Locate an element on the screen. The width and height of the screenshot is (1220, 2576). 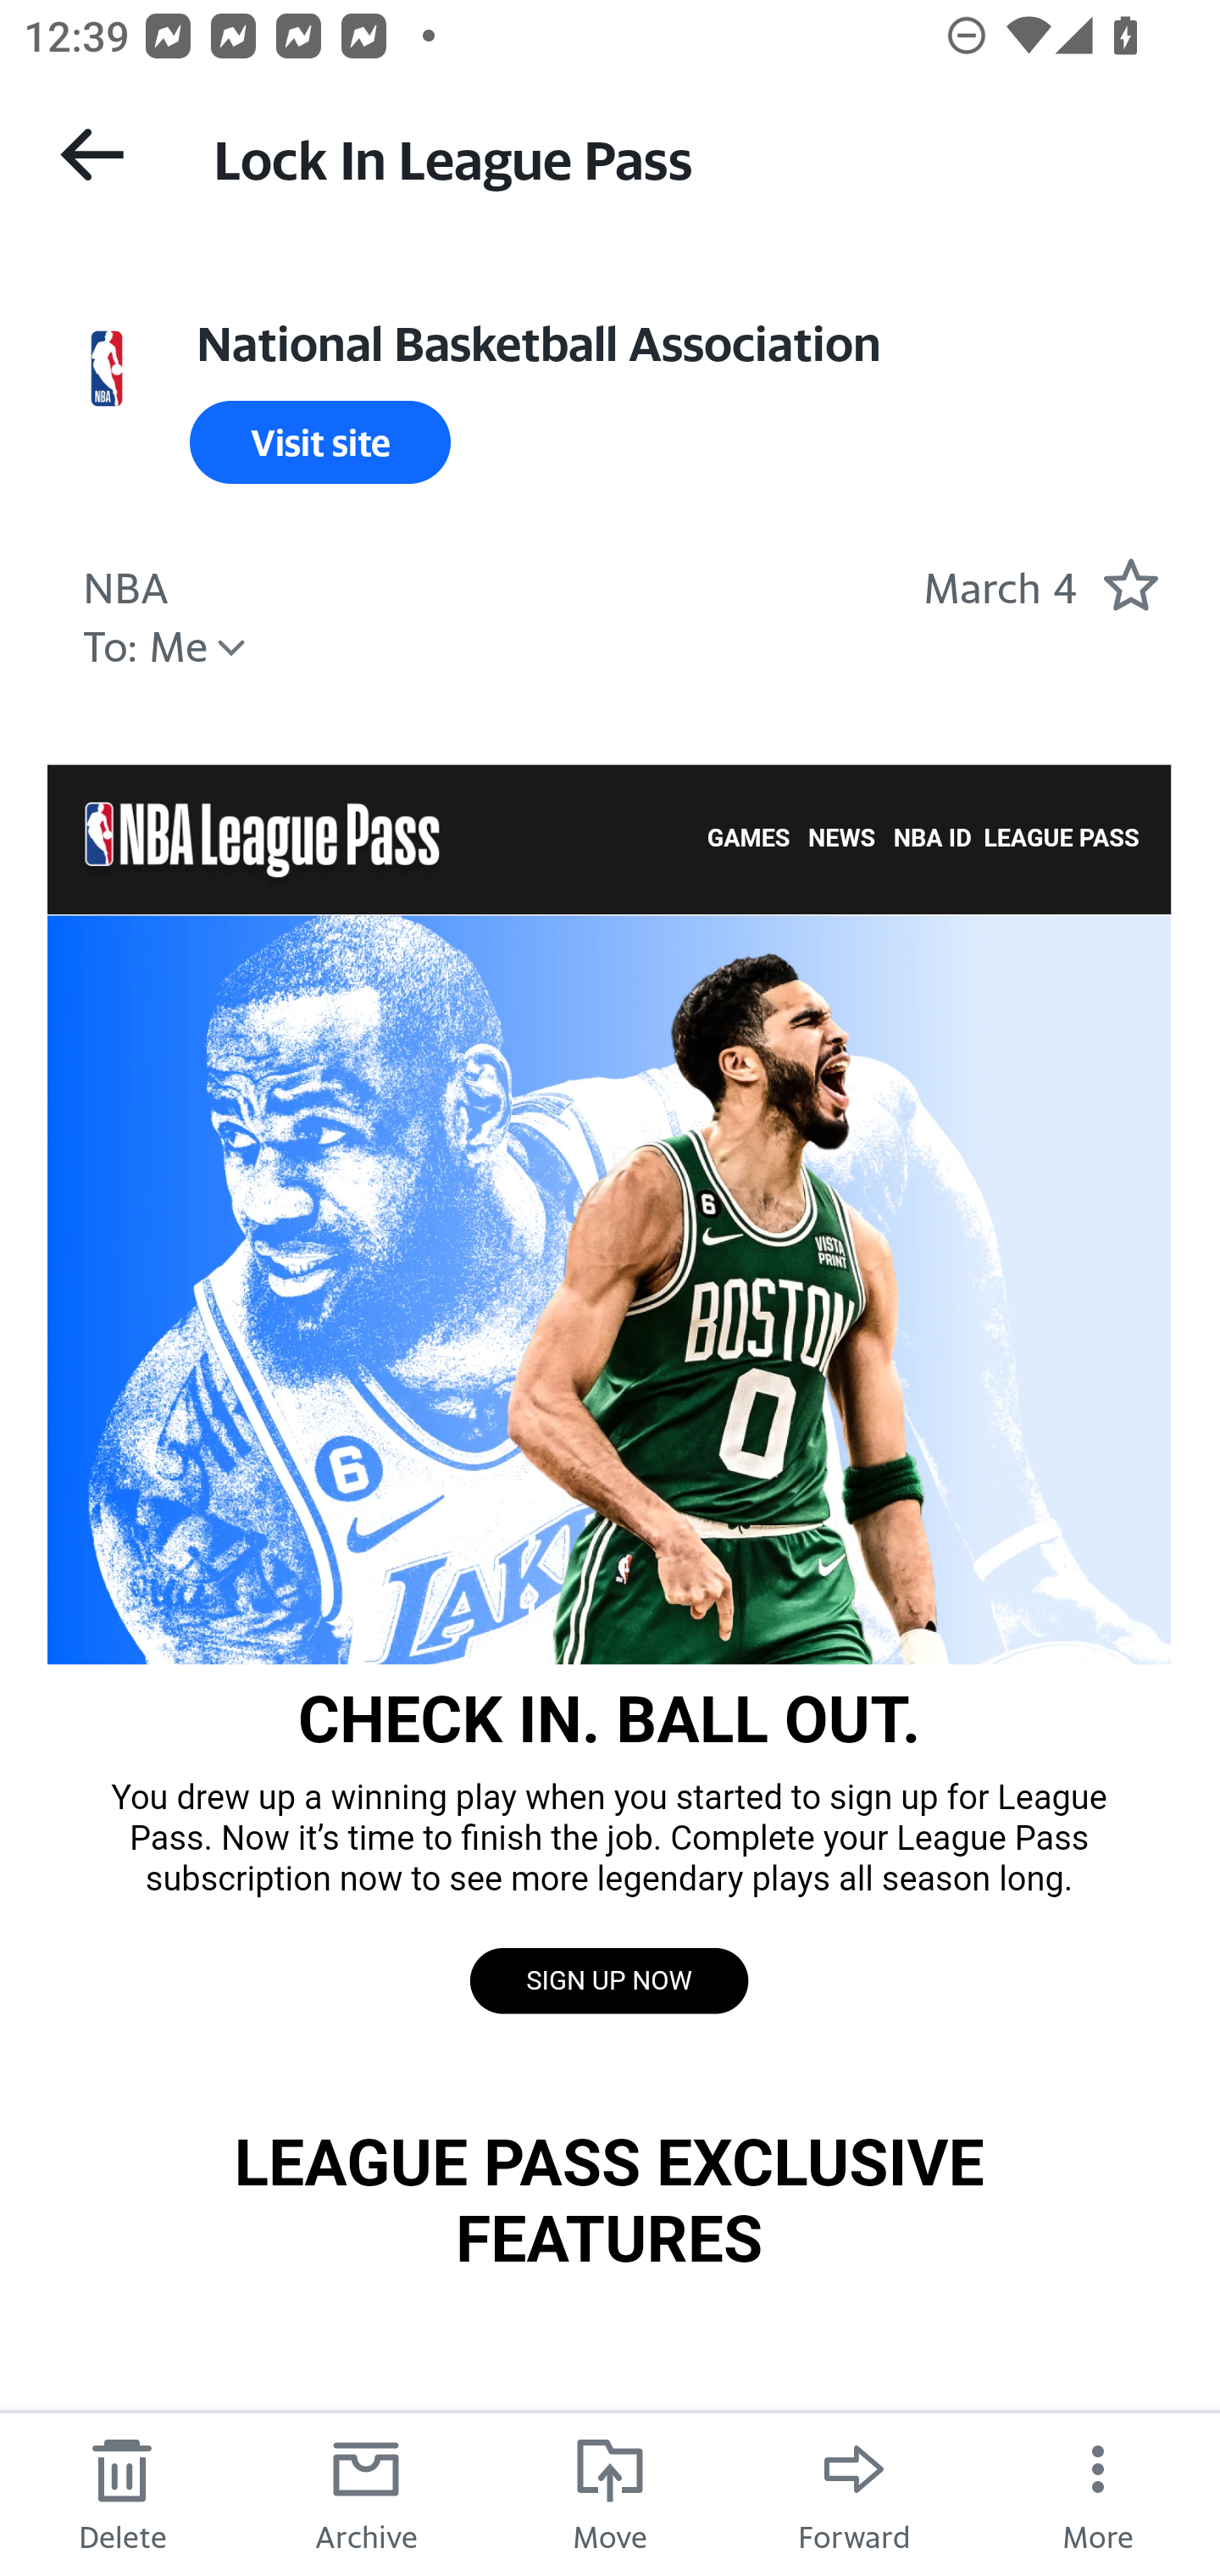
CHECK IN. BALL OUT. is located at coordinates (609, 1288).